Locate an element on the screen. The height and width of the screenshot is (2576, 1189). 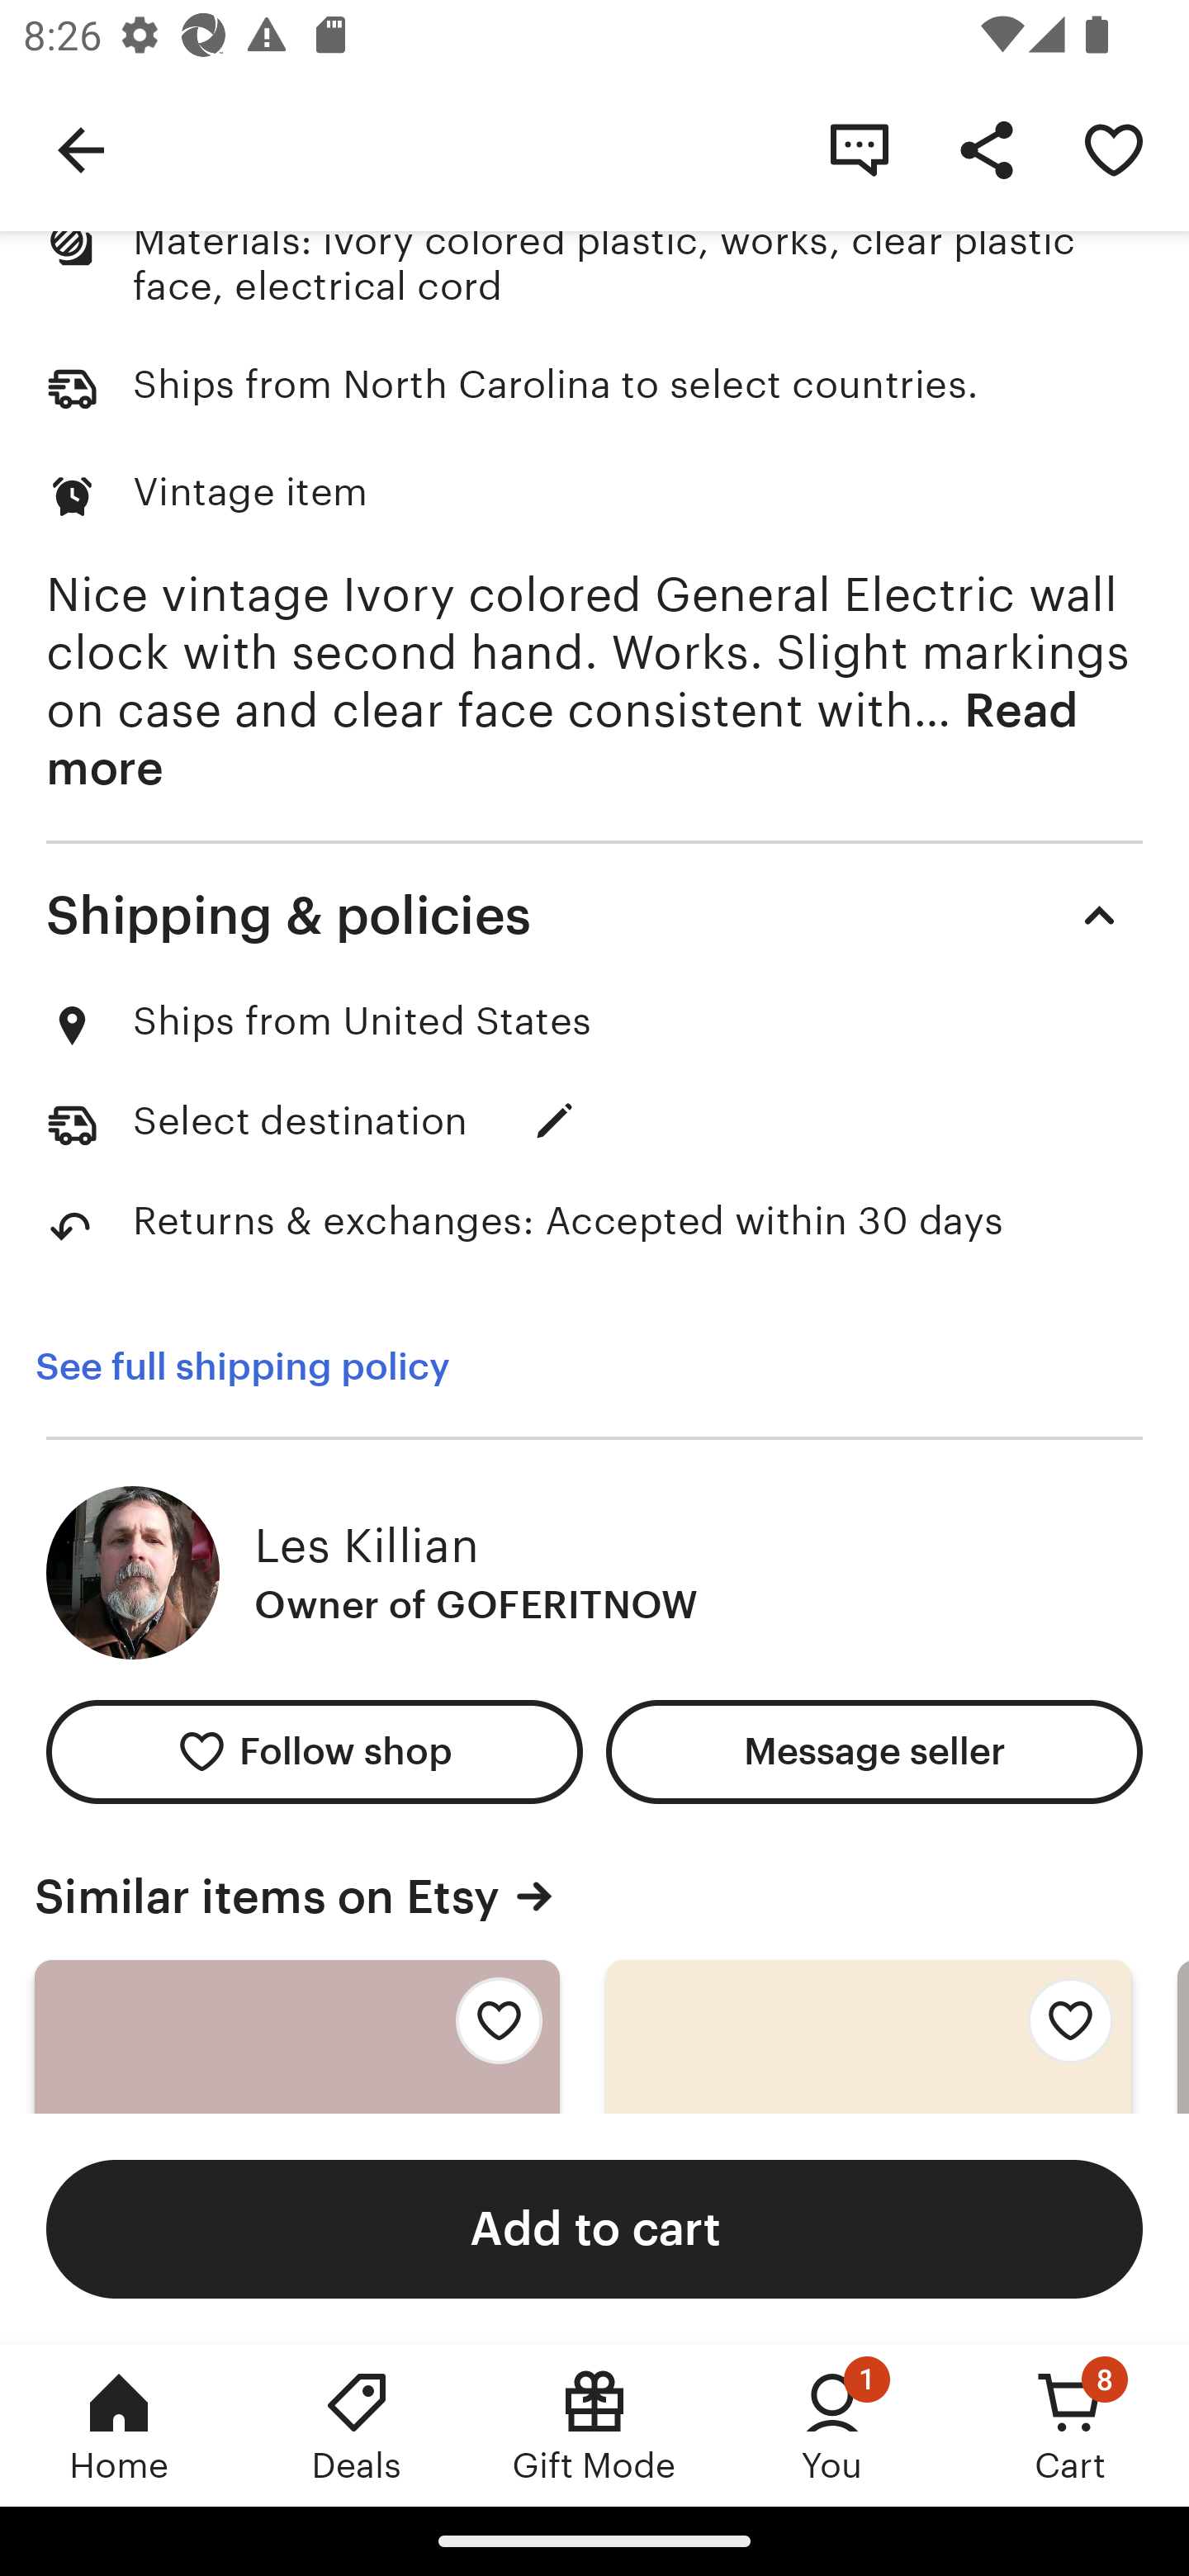
Follow shop Follow GOFERITNOW is located at coordinates (314, 1751).